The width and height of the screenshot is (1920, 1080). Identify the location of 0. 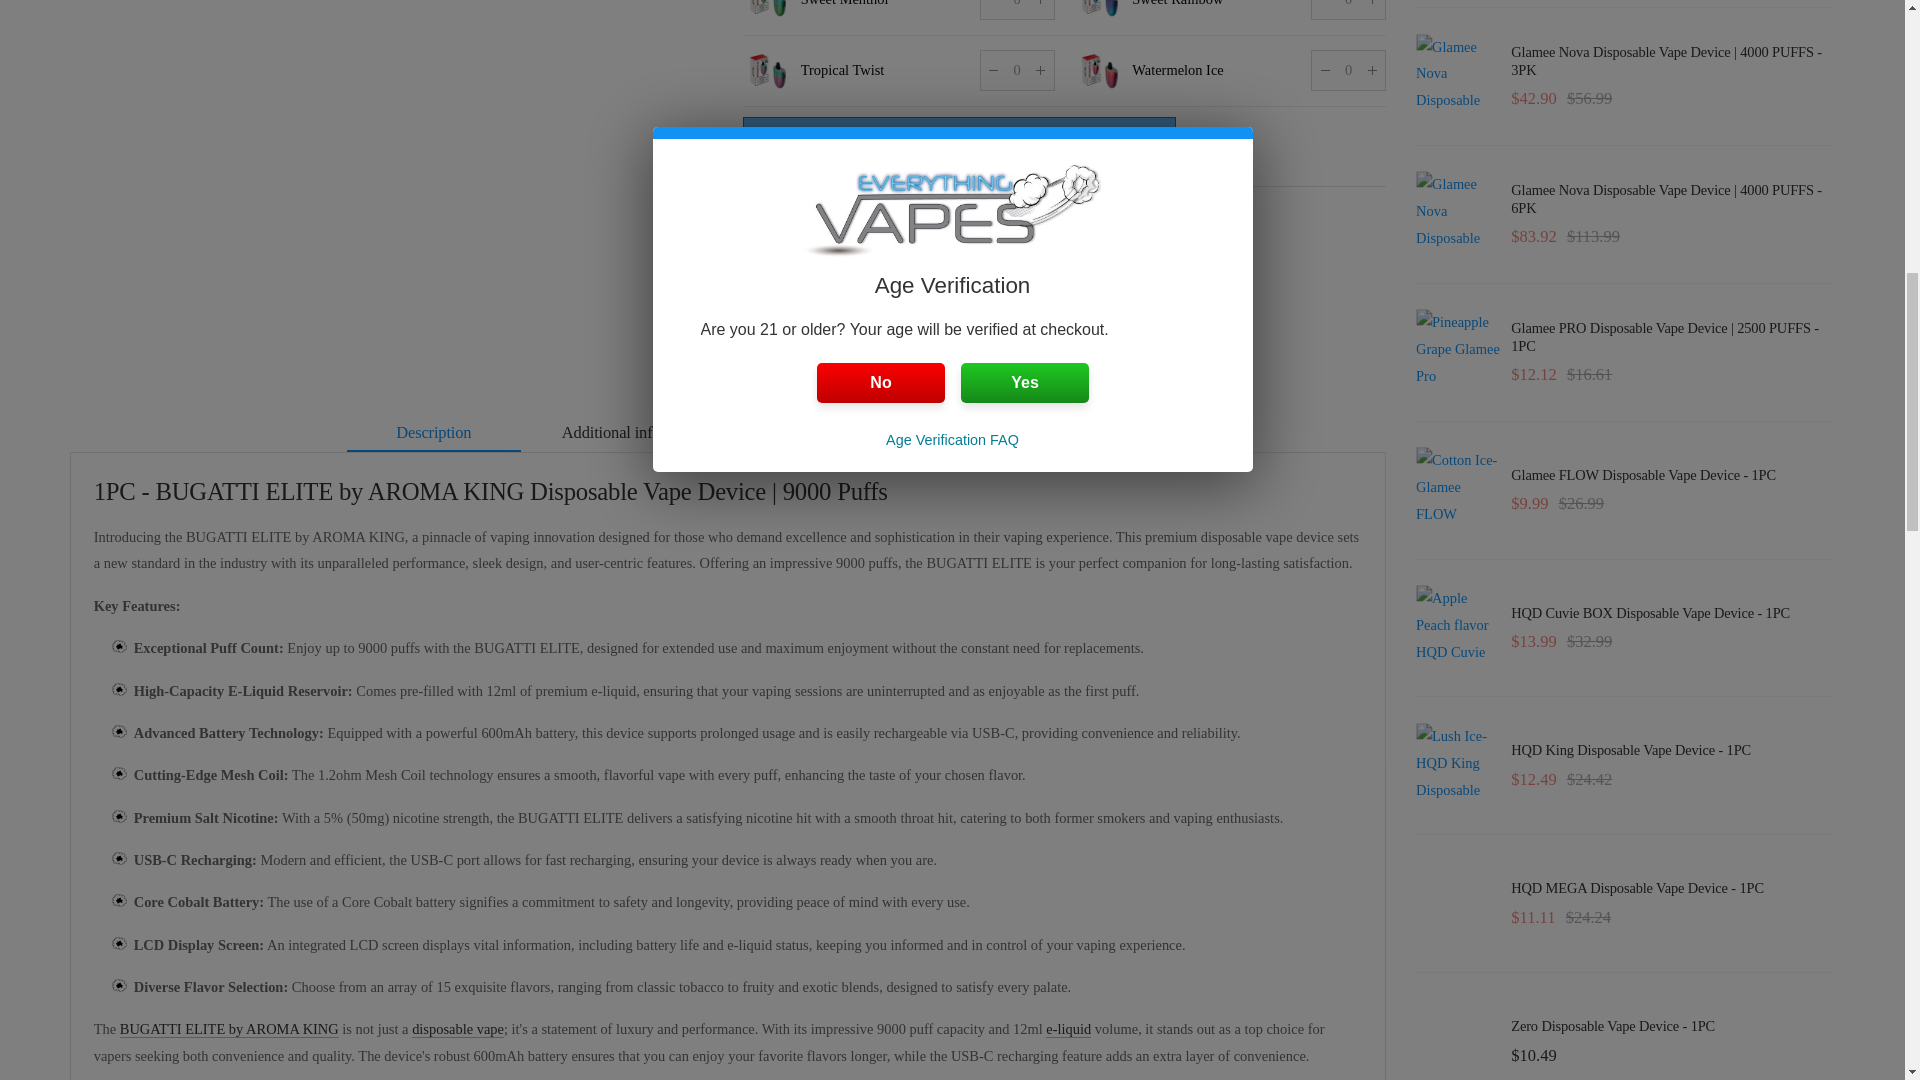
(1016, 10).